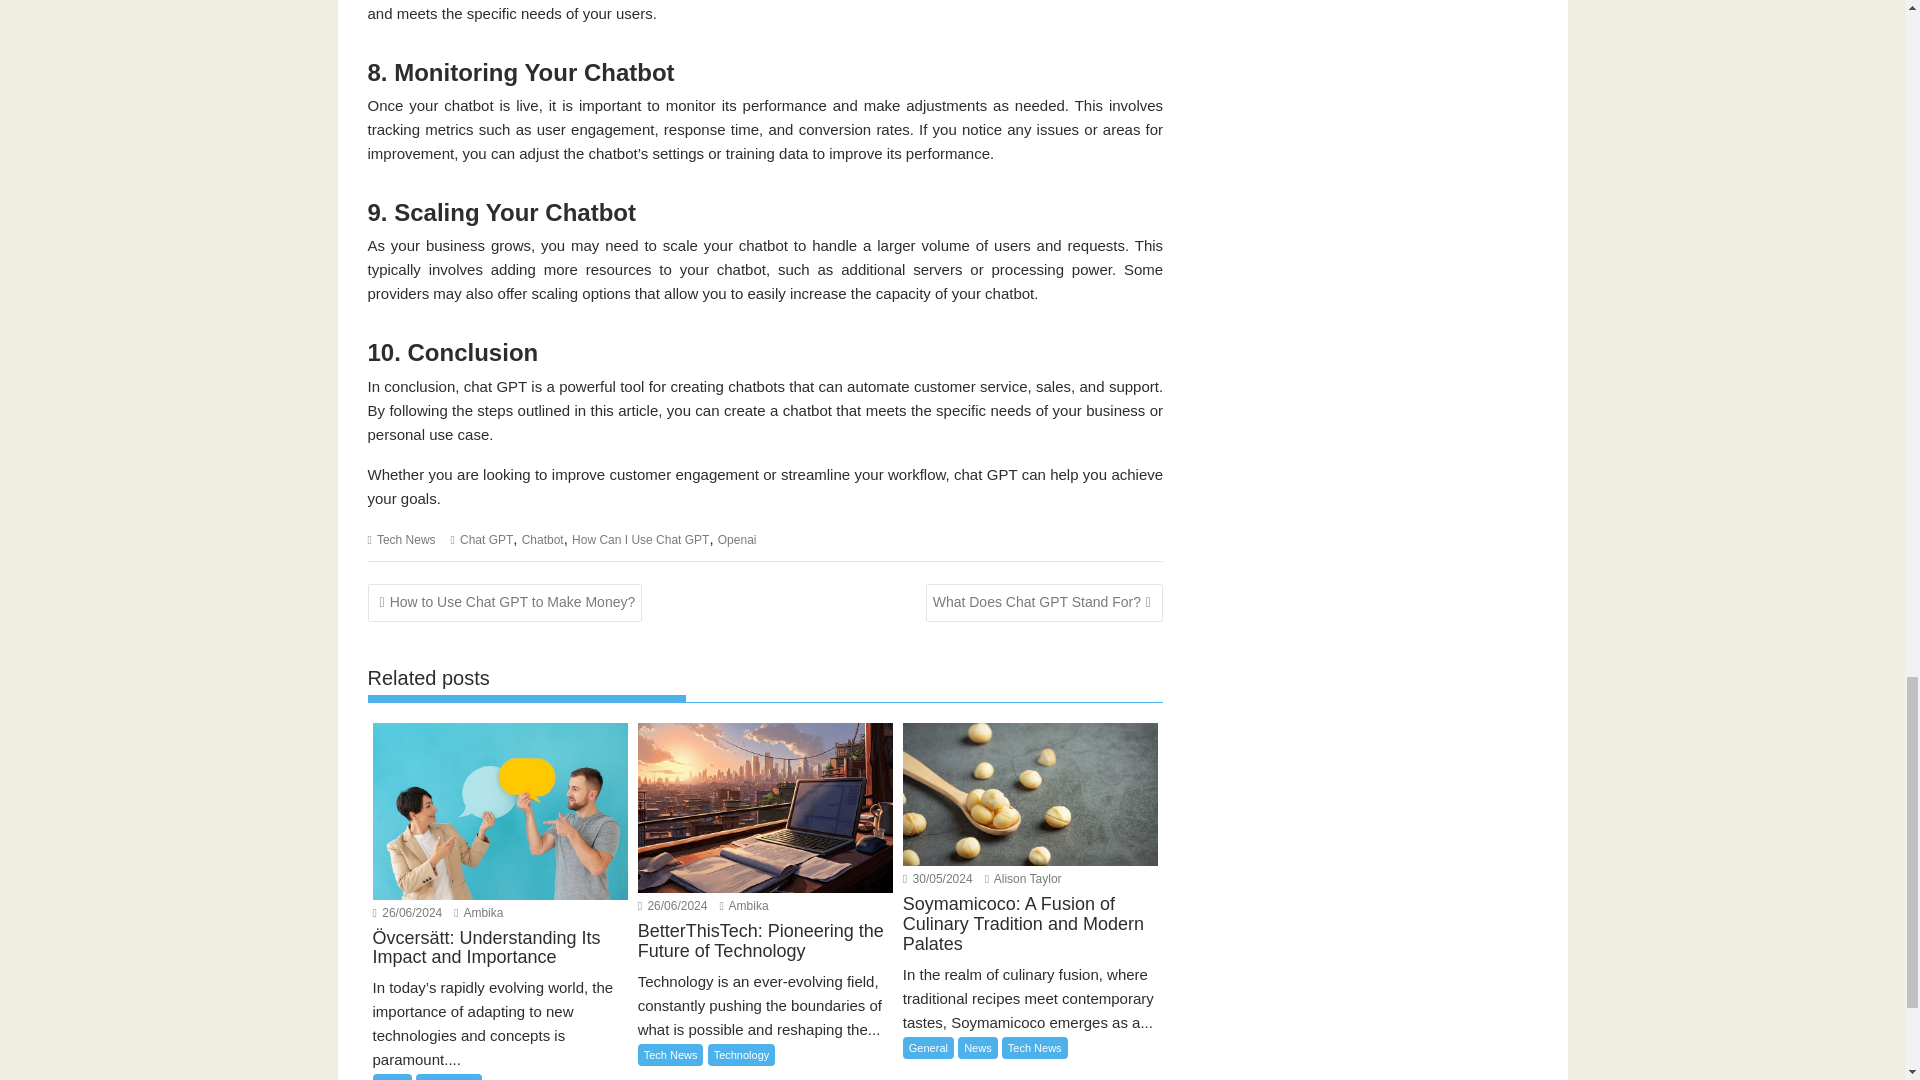 The height and width of the screenshot is (1080, 1920). What do you see at coordinates (1022, 878) in the screenshot?
I see `Alison Taylor` at bounding box center [1022, 878].